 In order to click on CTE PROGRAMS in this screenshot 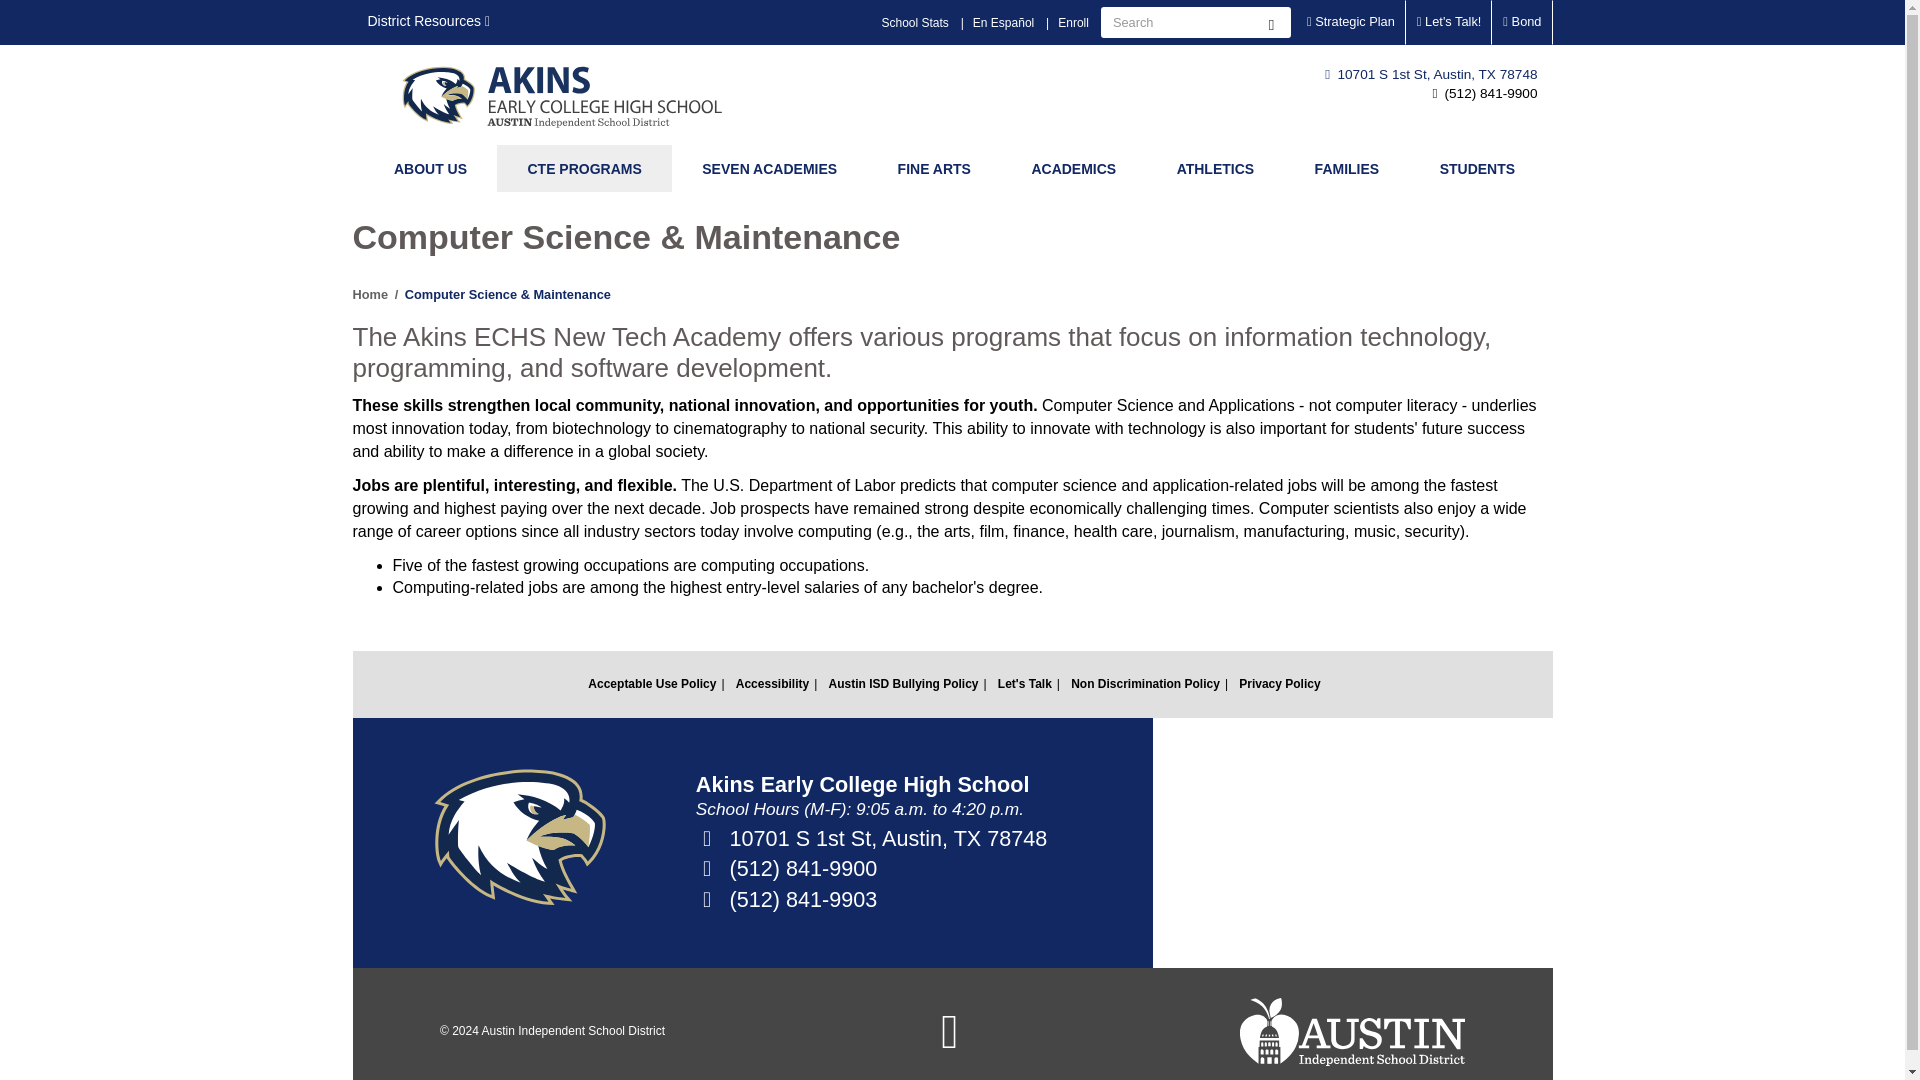, I will do `click(584, 168)`.